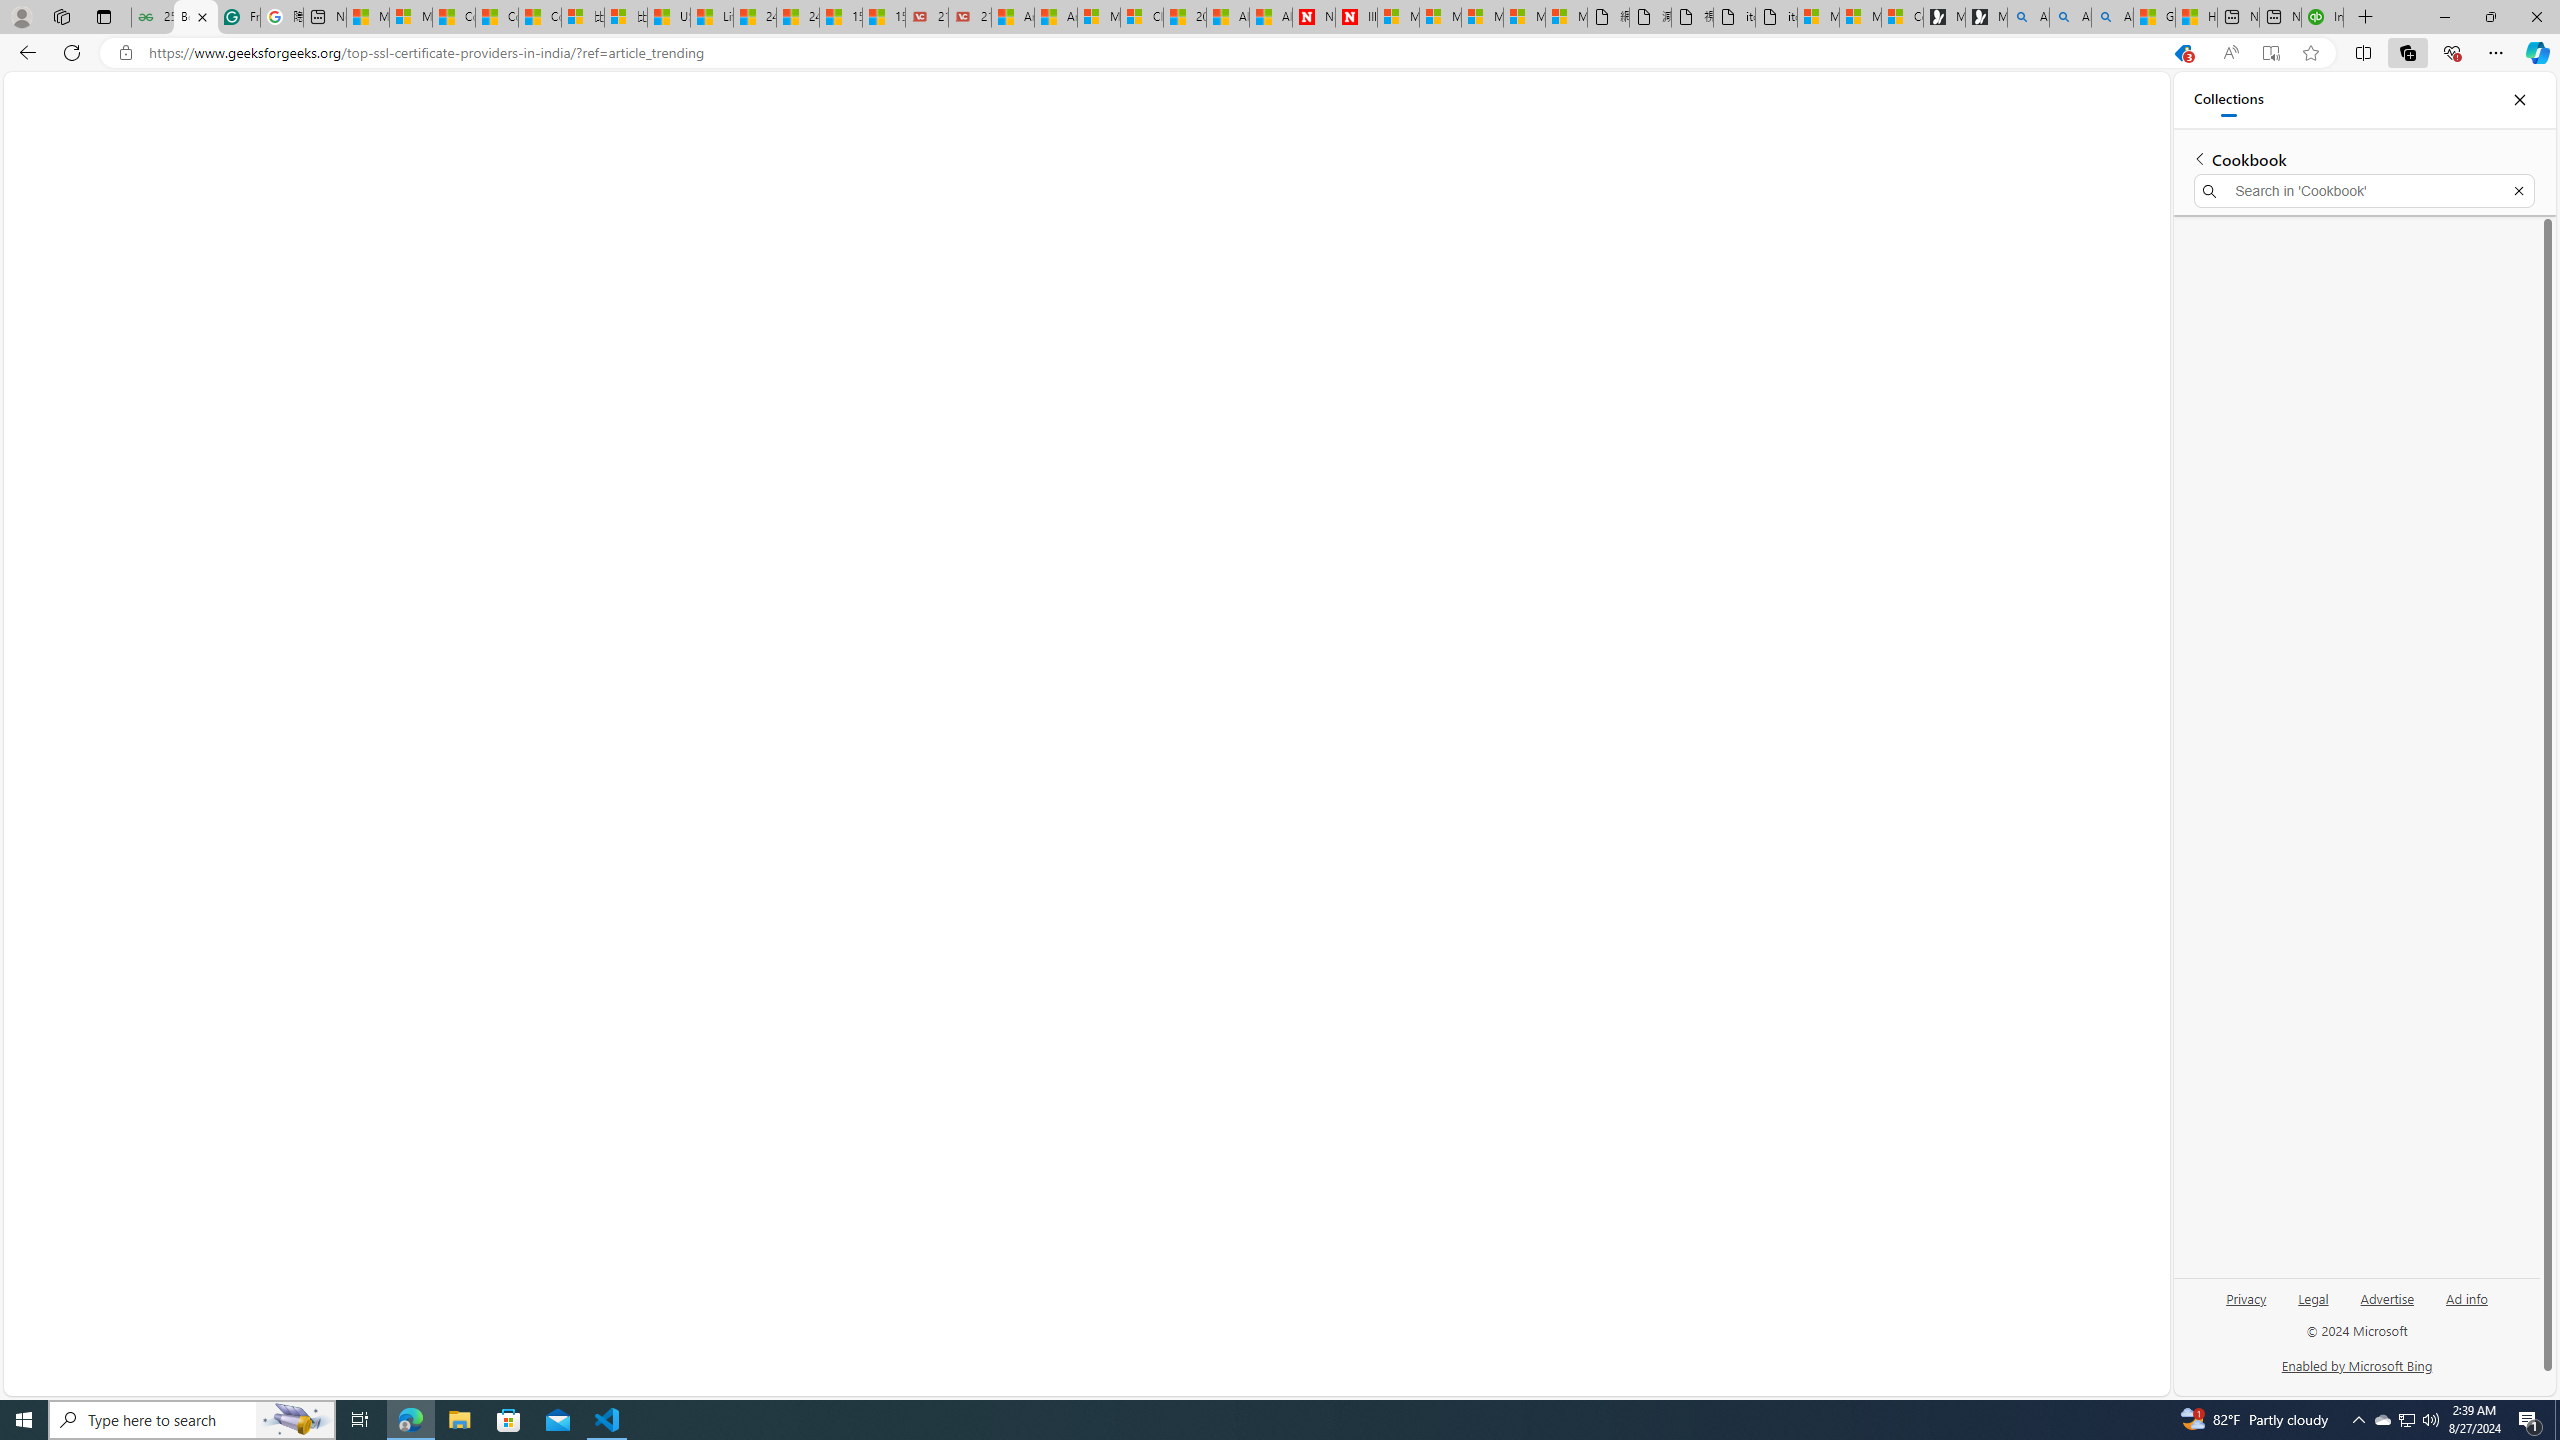 Image resolution: width=2560 pixels, height=1440 pixels. Describe the element at coordinates (281, 142) in the screenshot. I see `Tips & Tricks` at that location.